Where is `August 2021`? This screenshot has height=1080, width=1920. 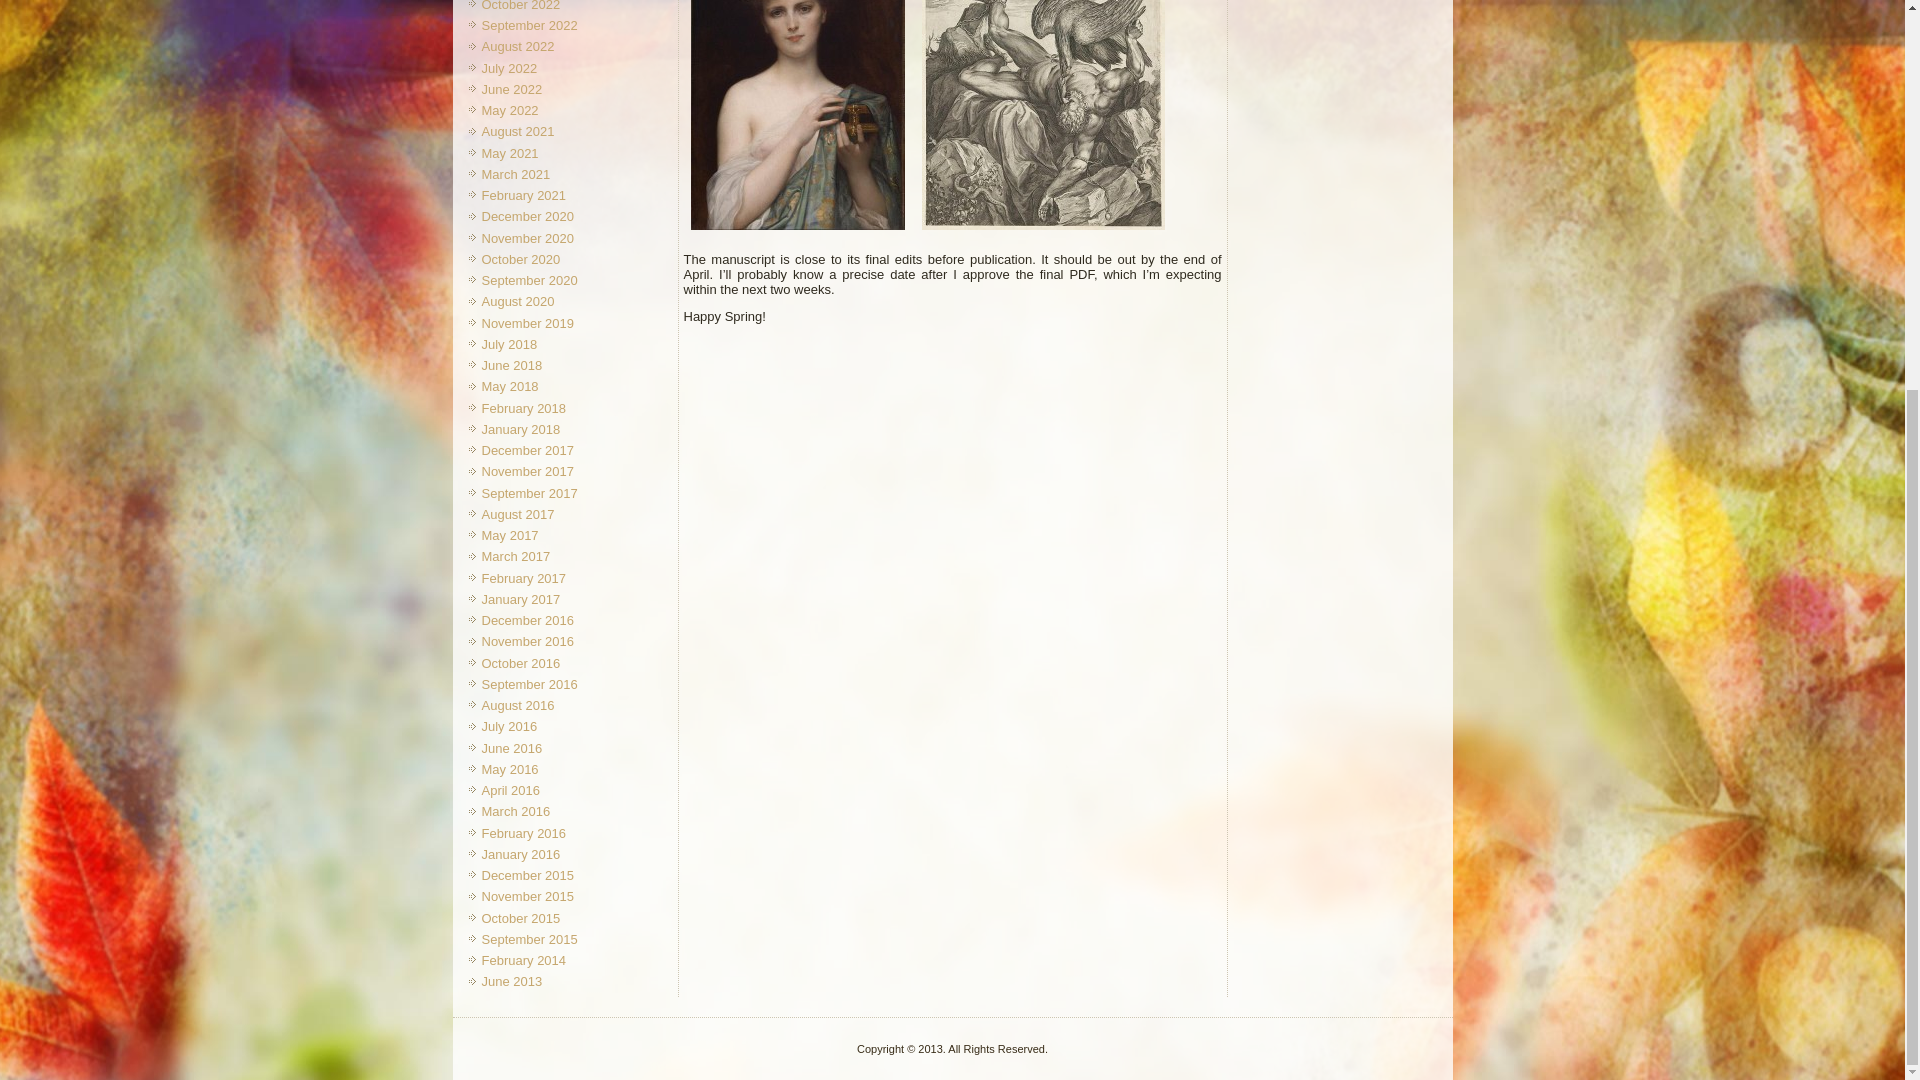
August 2021 is located at coordinates (518, 132).